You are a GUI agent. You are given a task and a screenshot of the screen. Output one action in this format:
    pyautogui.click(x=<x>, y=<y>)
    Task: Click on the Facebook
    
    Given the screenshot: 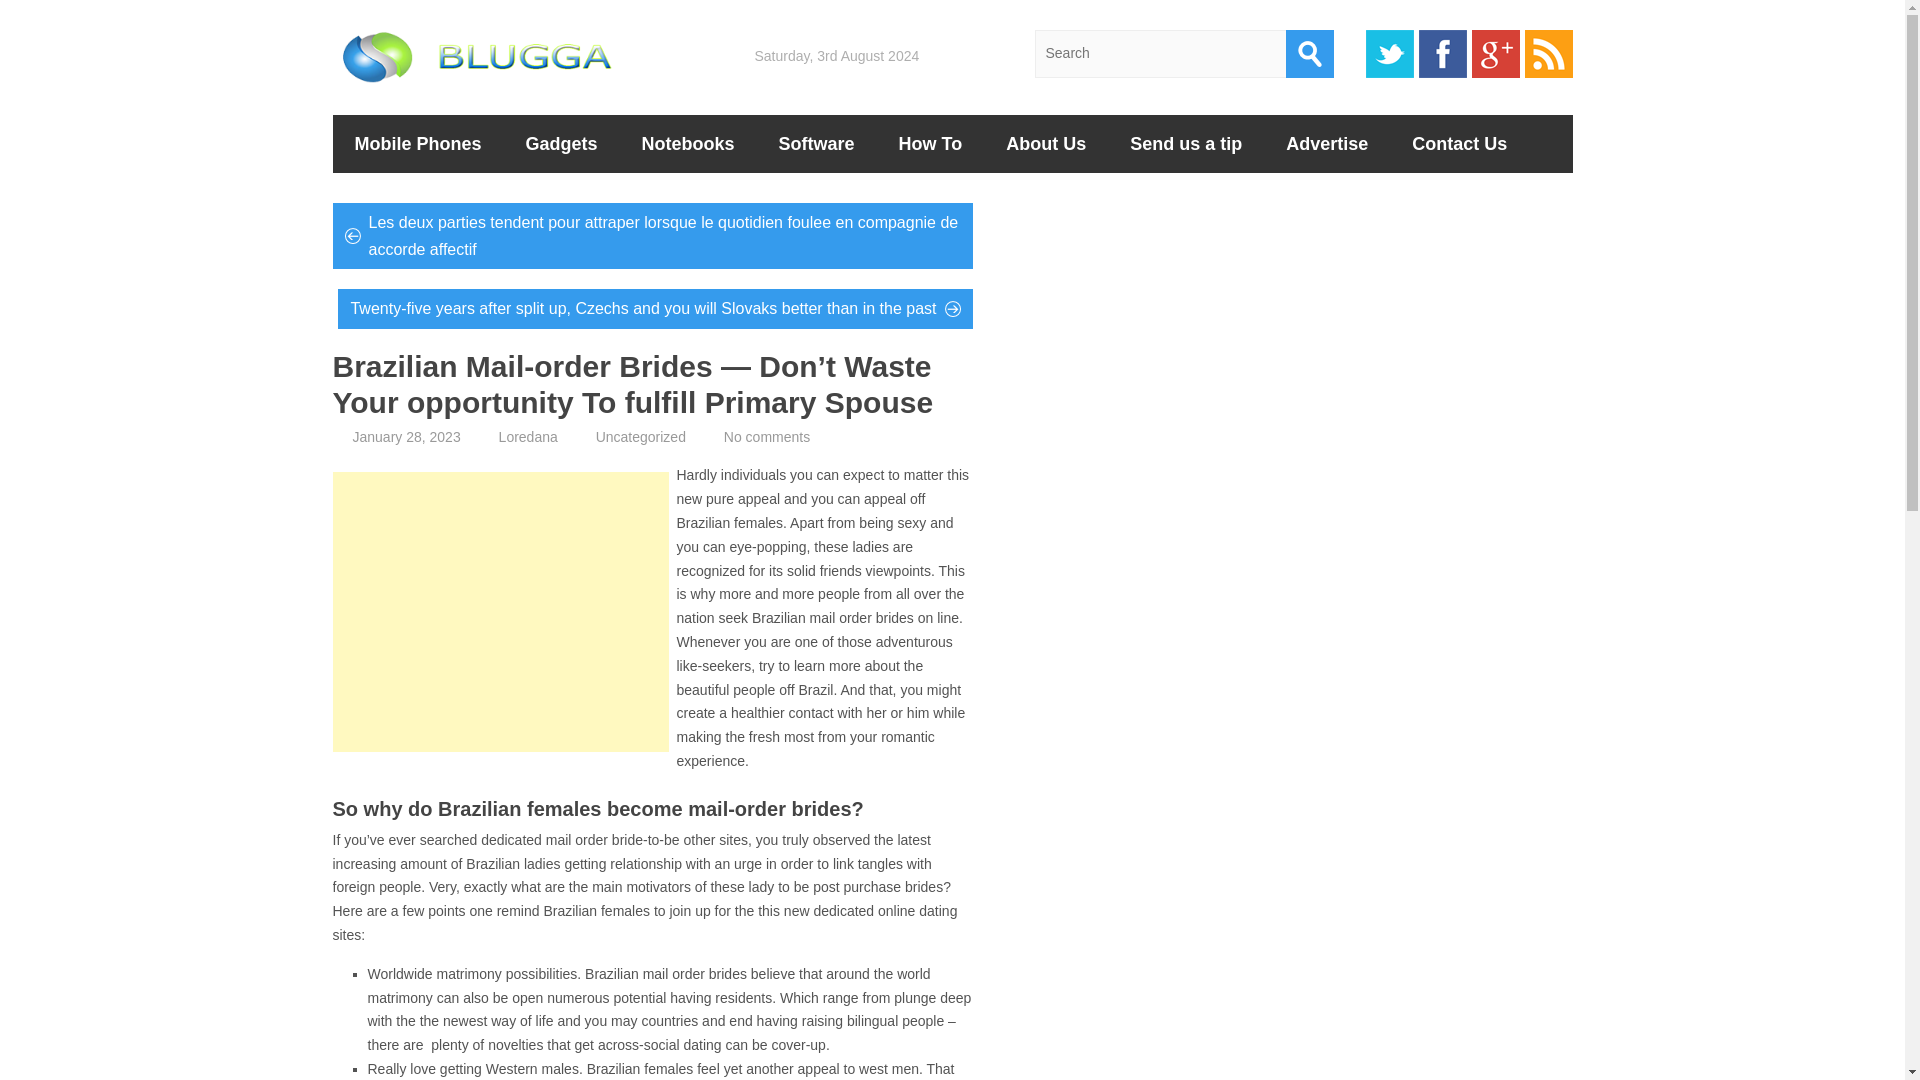 What is the action you would take?
    pyautogui.click(x=1442, y=54)
    